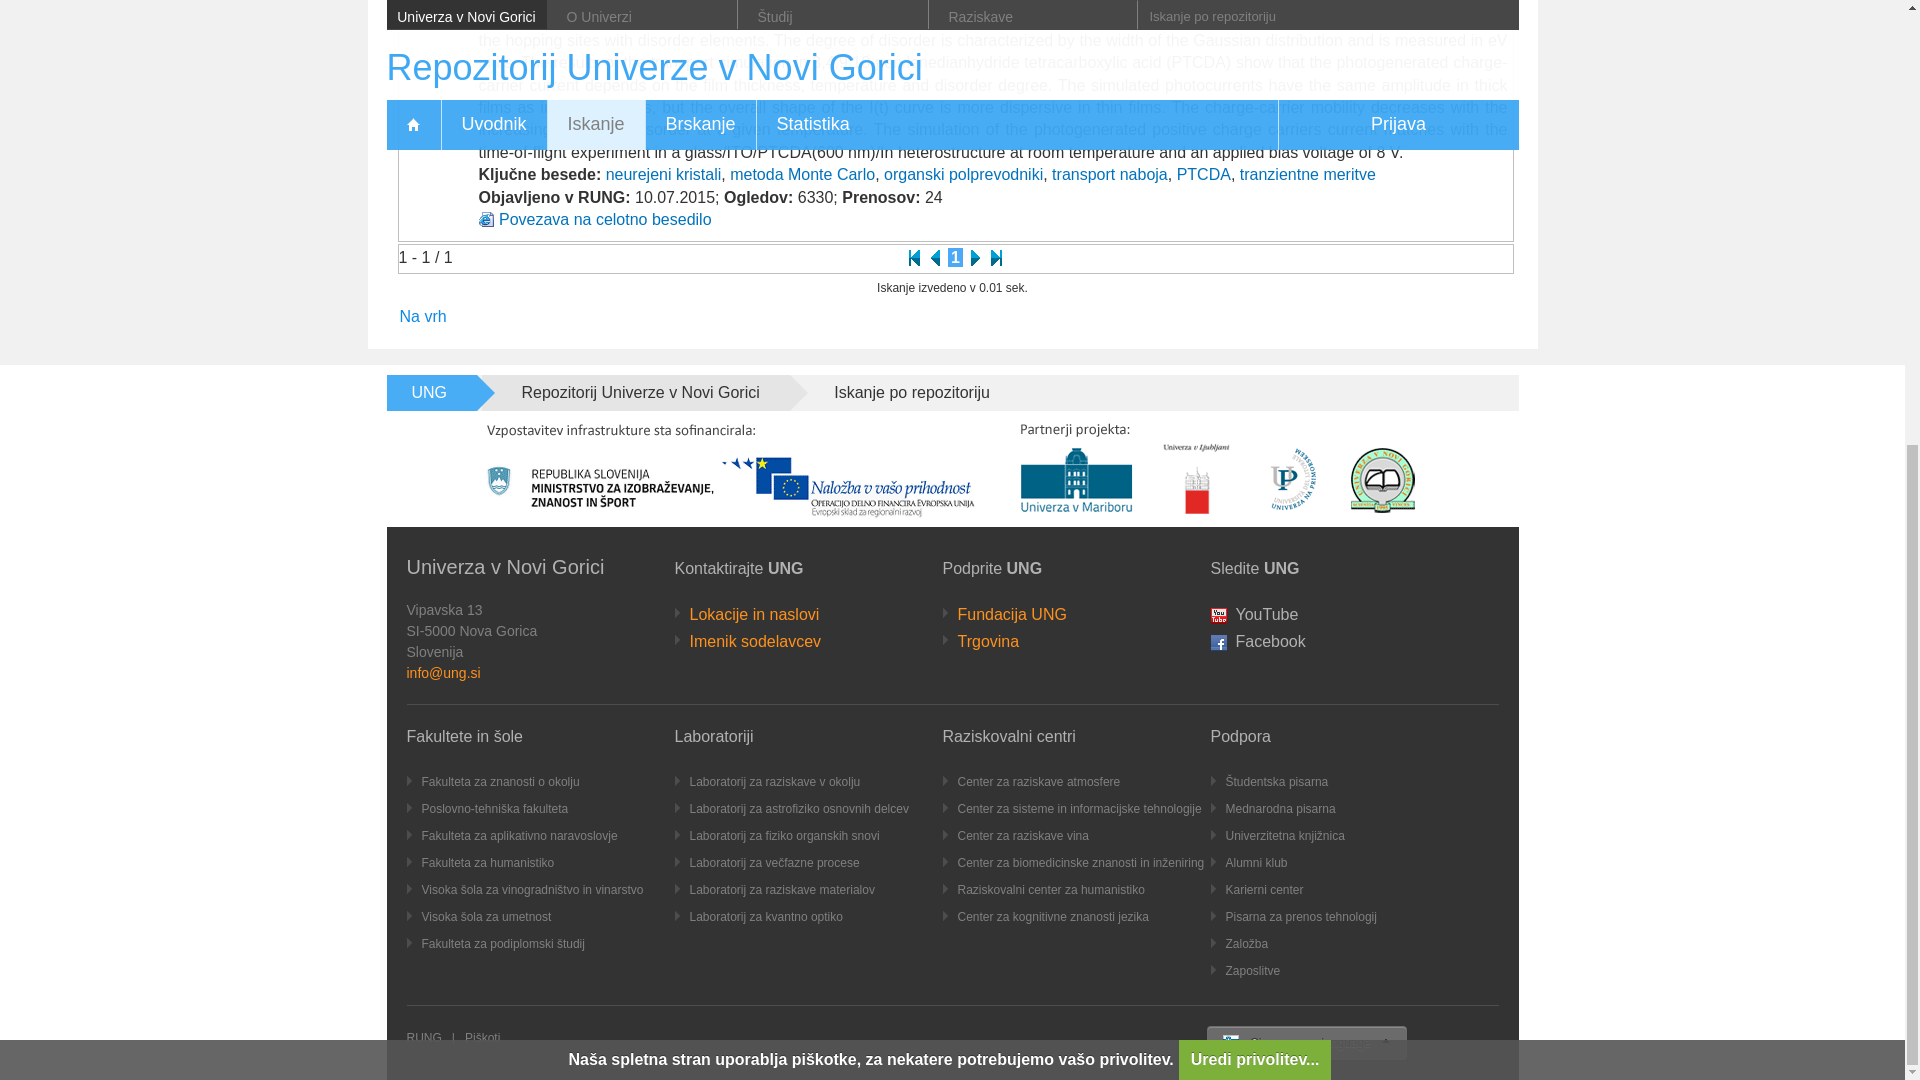  I want to click on Na konec, so click(996, 257).